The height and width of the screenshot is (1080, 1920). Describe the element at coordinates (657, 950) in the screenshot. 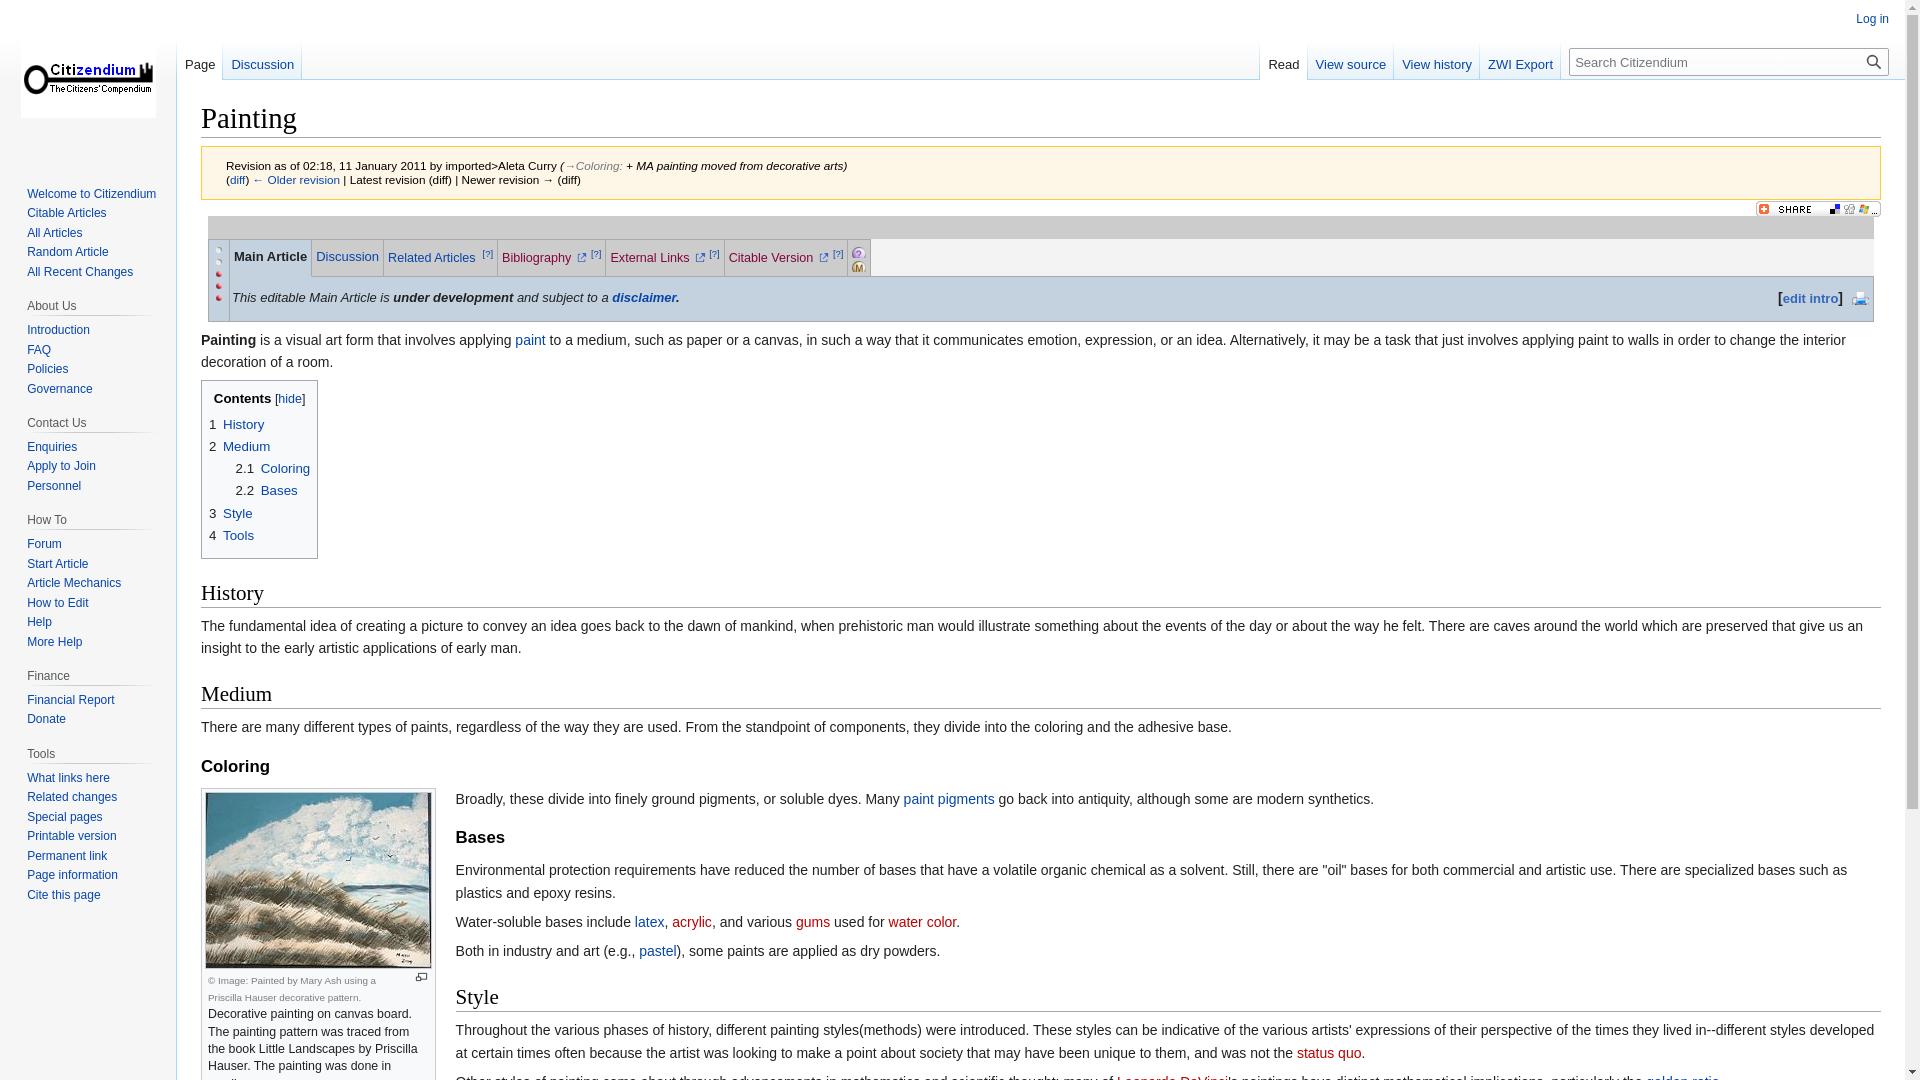

I see `pastel` at that location.